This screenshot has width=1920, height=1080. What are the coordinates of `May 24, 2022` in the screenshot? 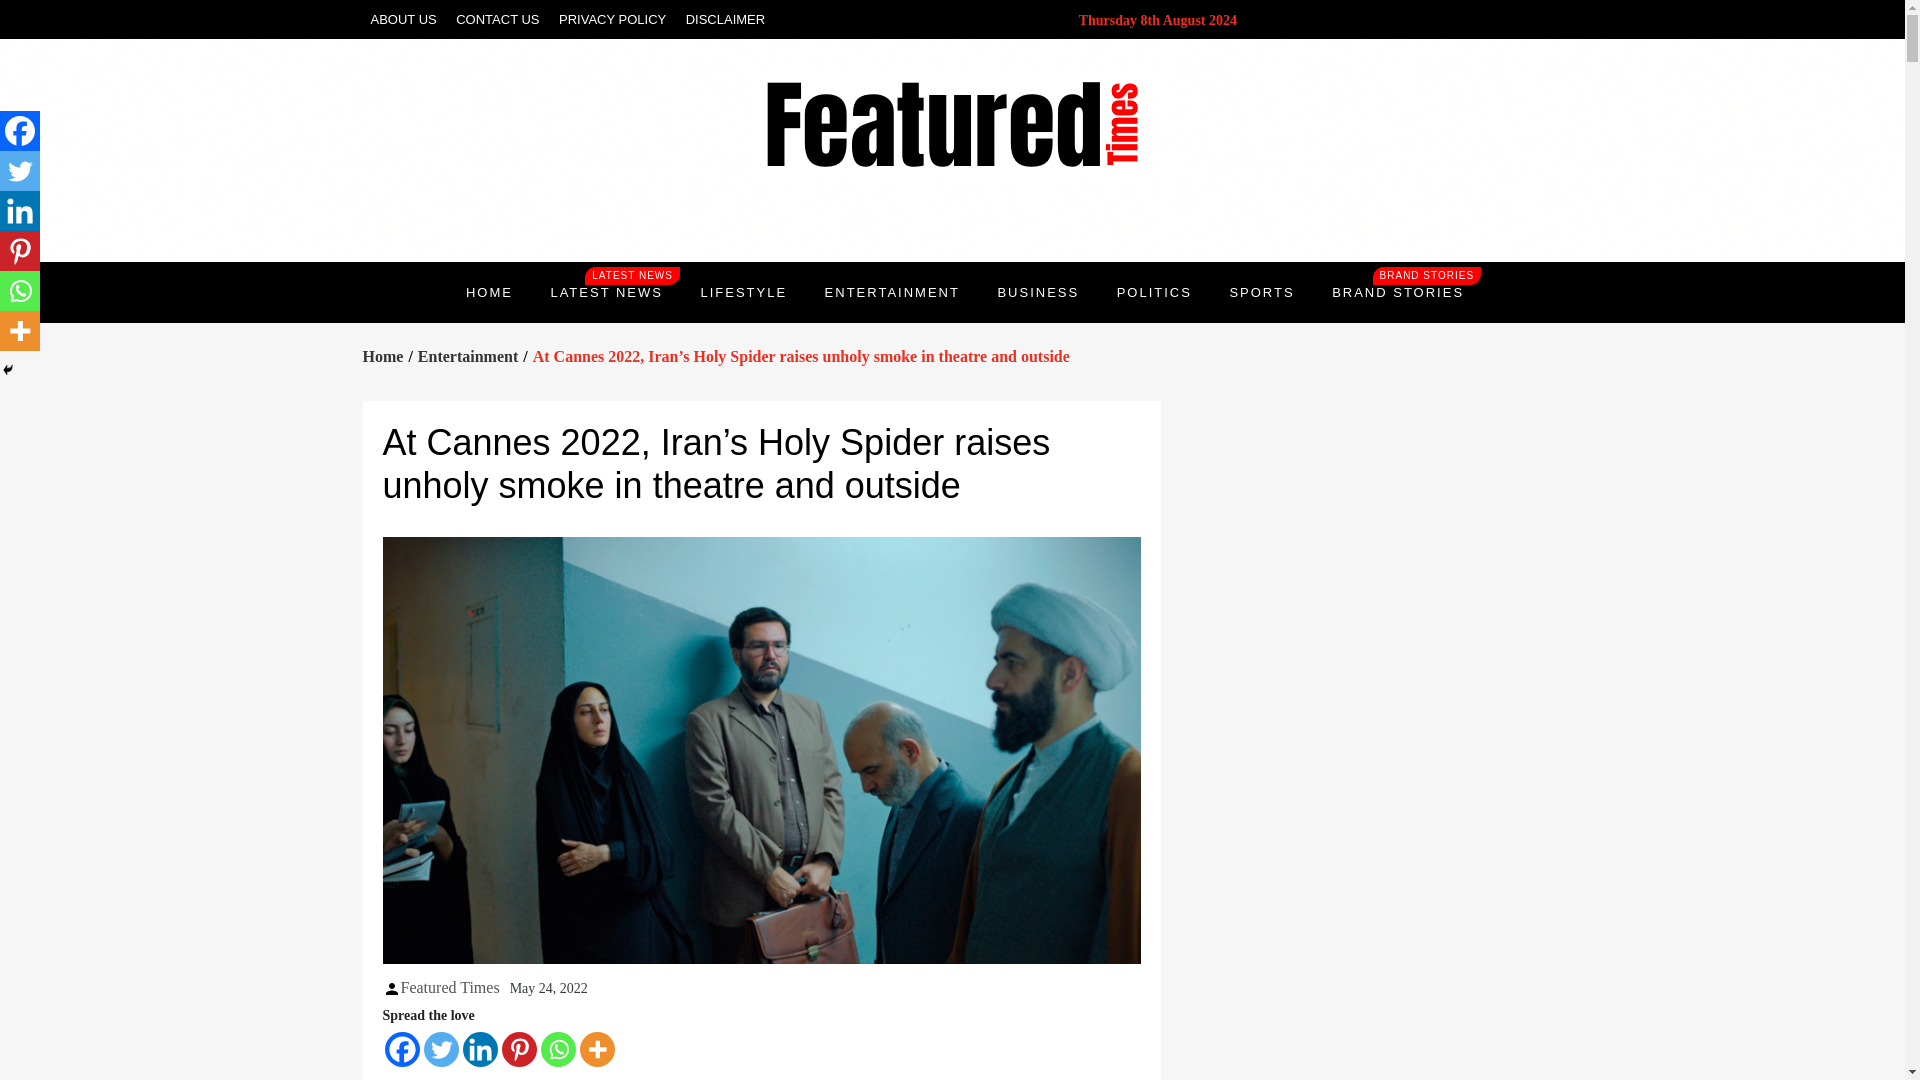 It's located at (20, 251).